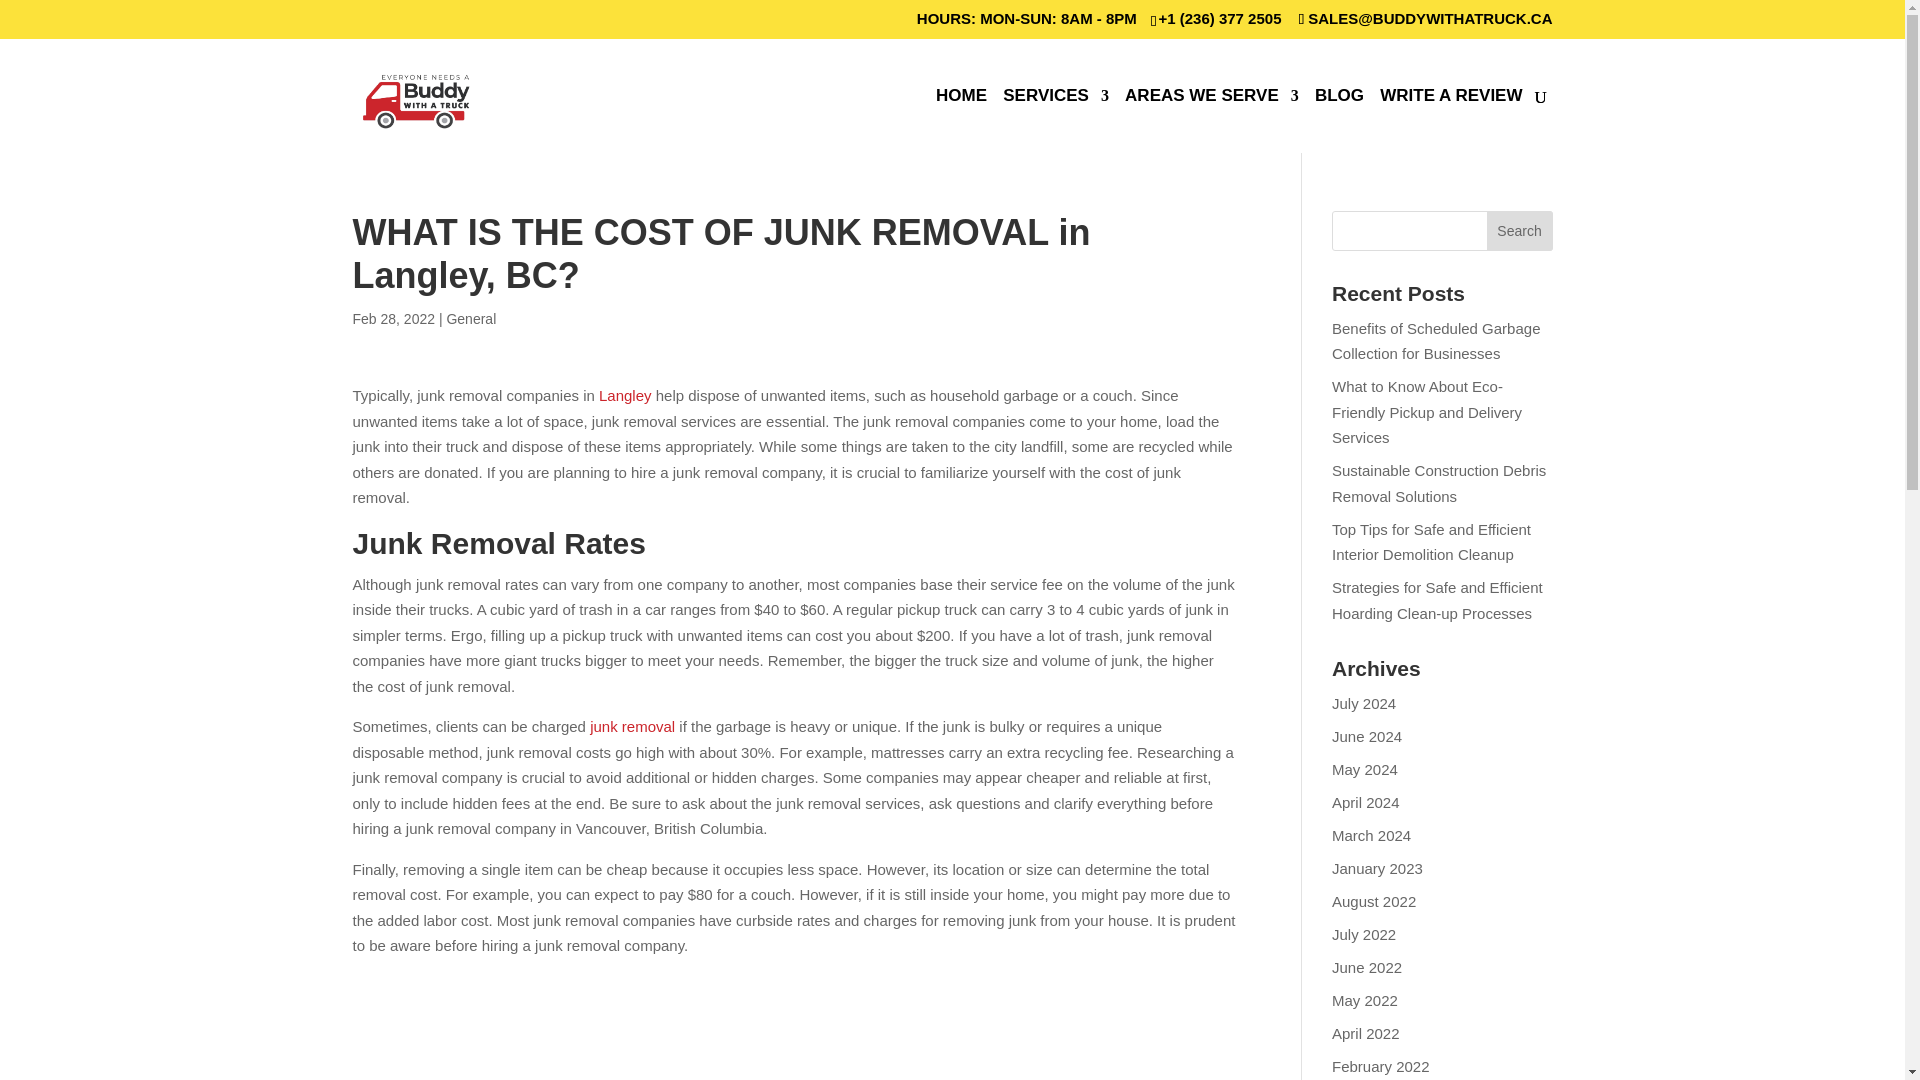 Image resolution: width=1920 pixels, height=1080 pixels. What do you see at coordinates (1520, 229) in the screenshot?
I see `Search` at bounding box center [1520, 229].